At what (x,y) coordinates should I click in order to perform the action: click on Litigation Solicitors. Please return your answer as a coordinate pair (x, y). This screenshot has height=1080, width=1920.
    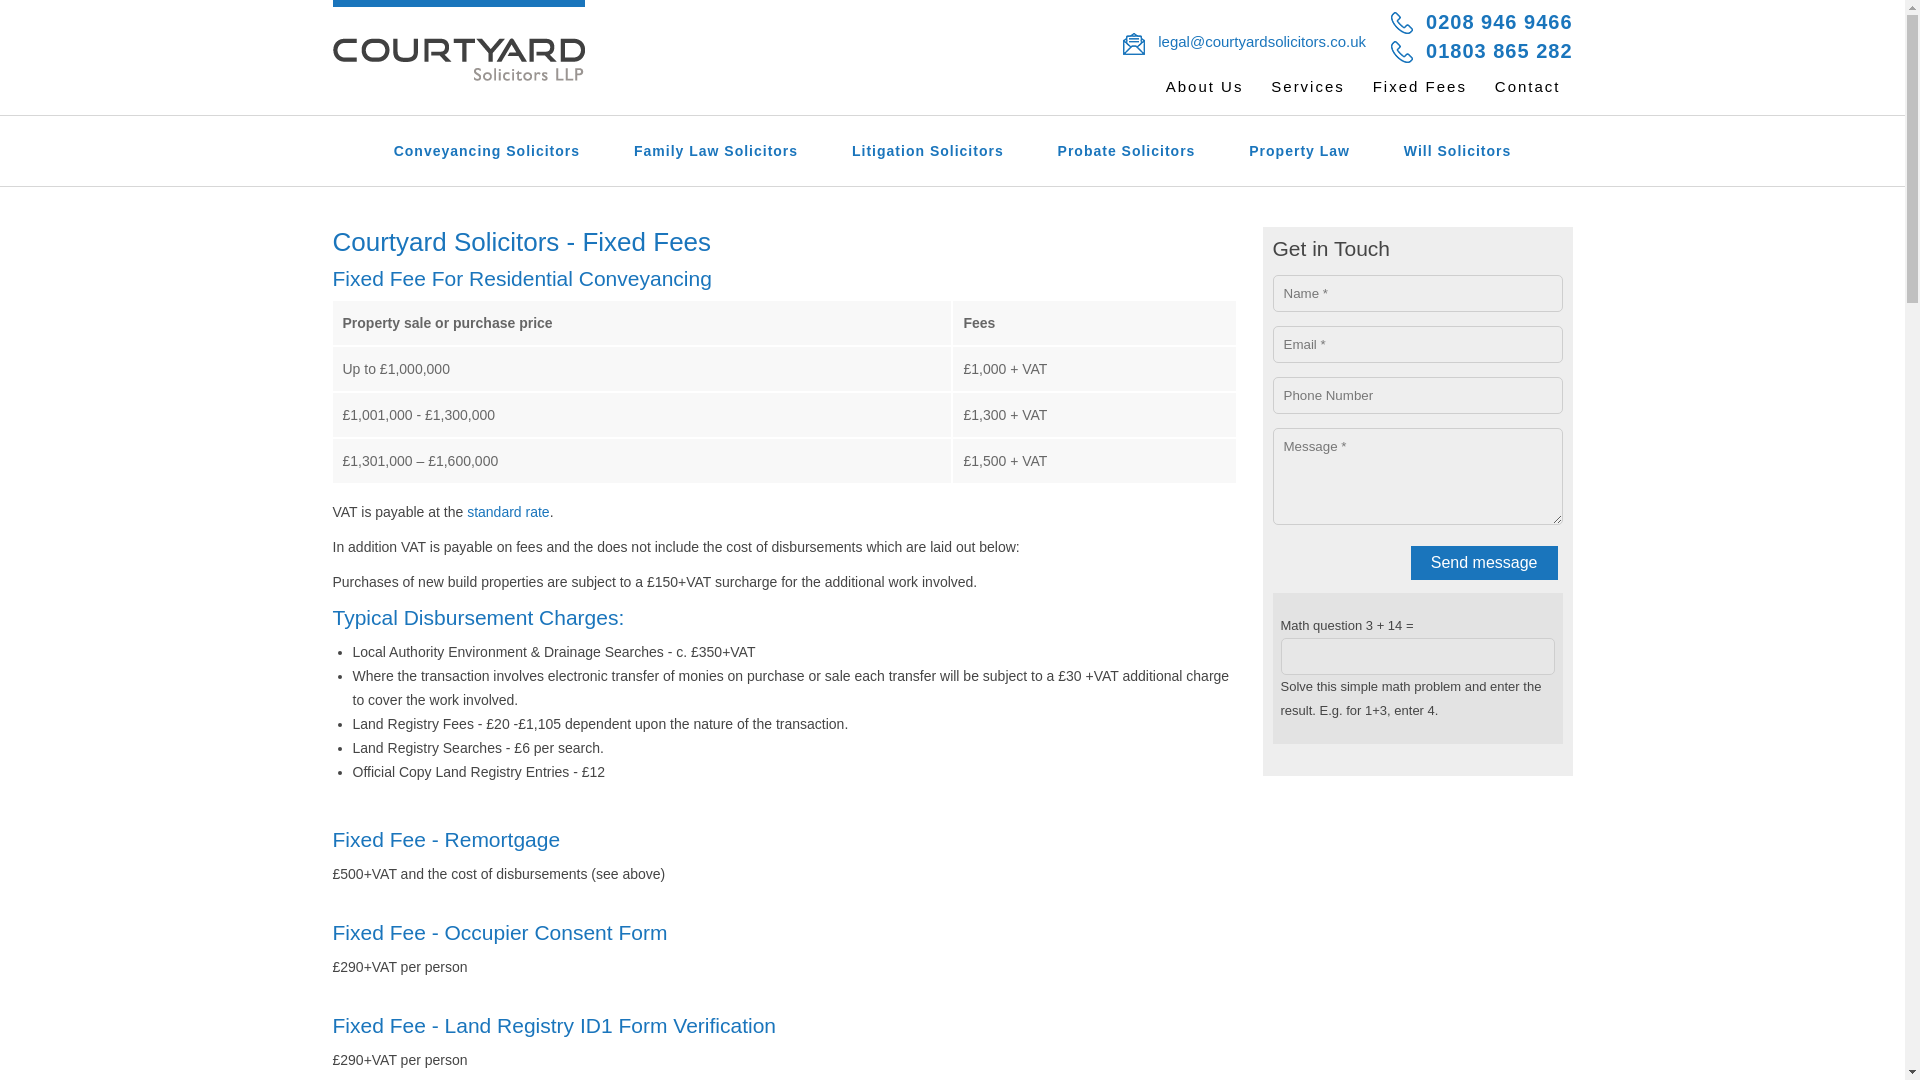
    Looking at the image, I should click on (928, 150).